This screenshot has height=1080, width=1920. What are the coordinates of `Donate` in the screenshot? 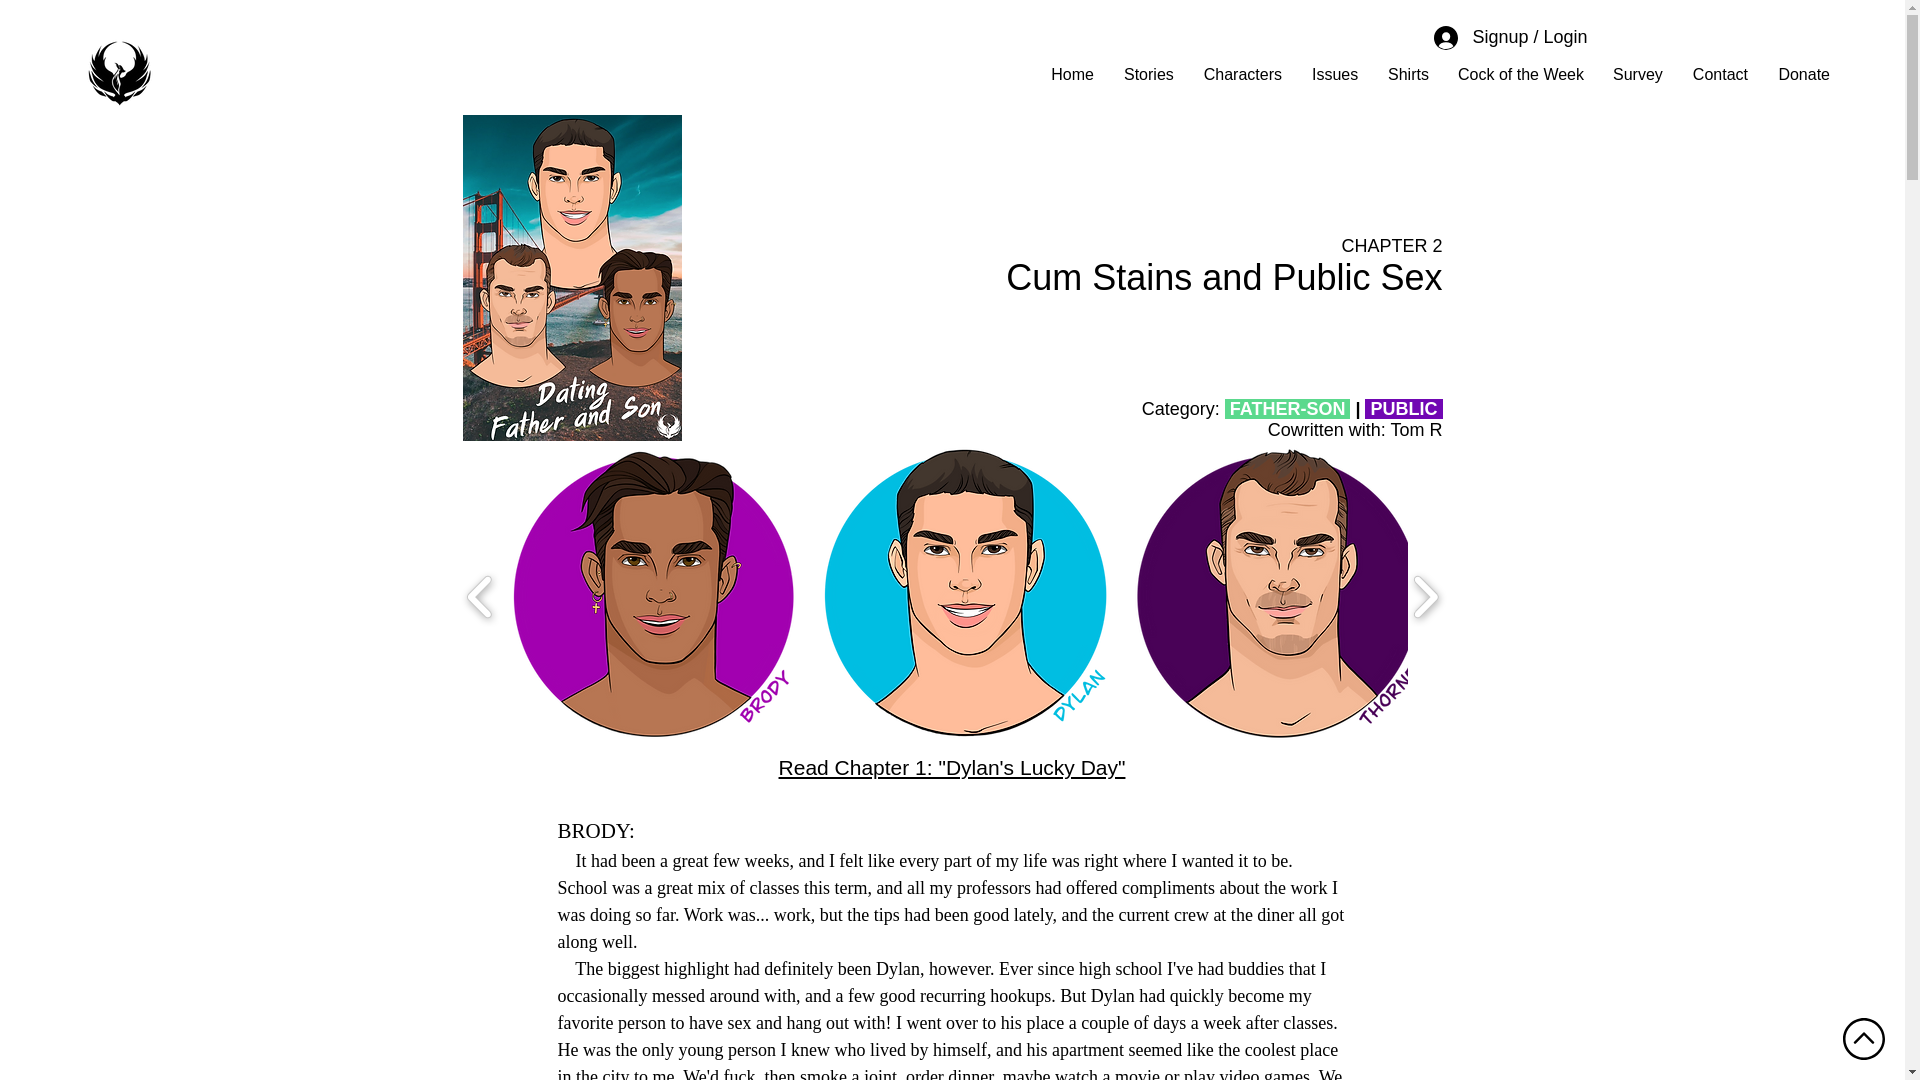 It's located at (1804, 74).